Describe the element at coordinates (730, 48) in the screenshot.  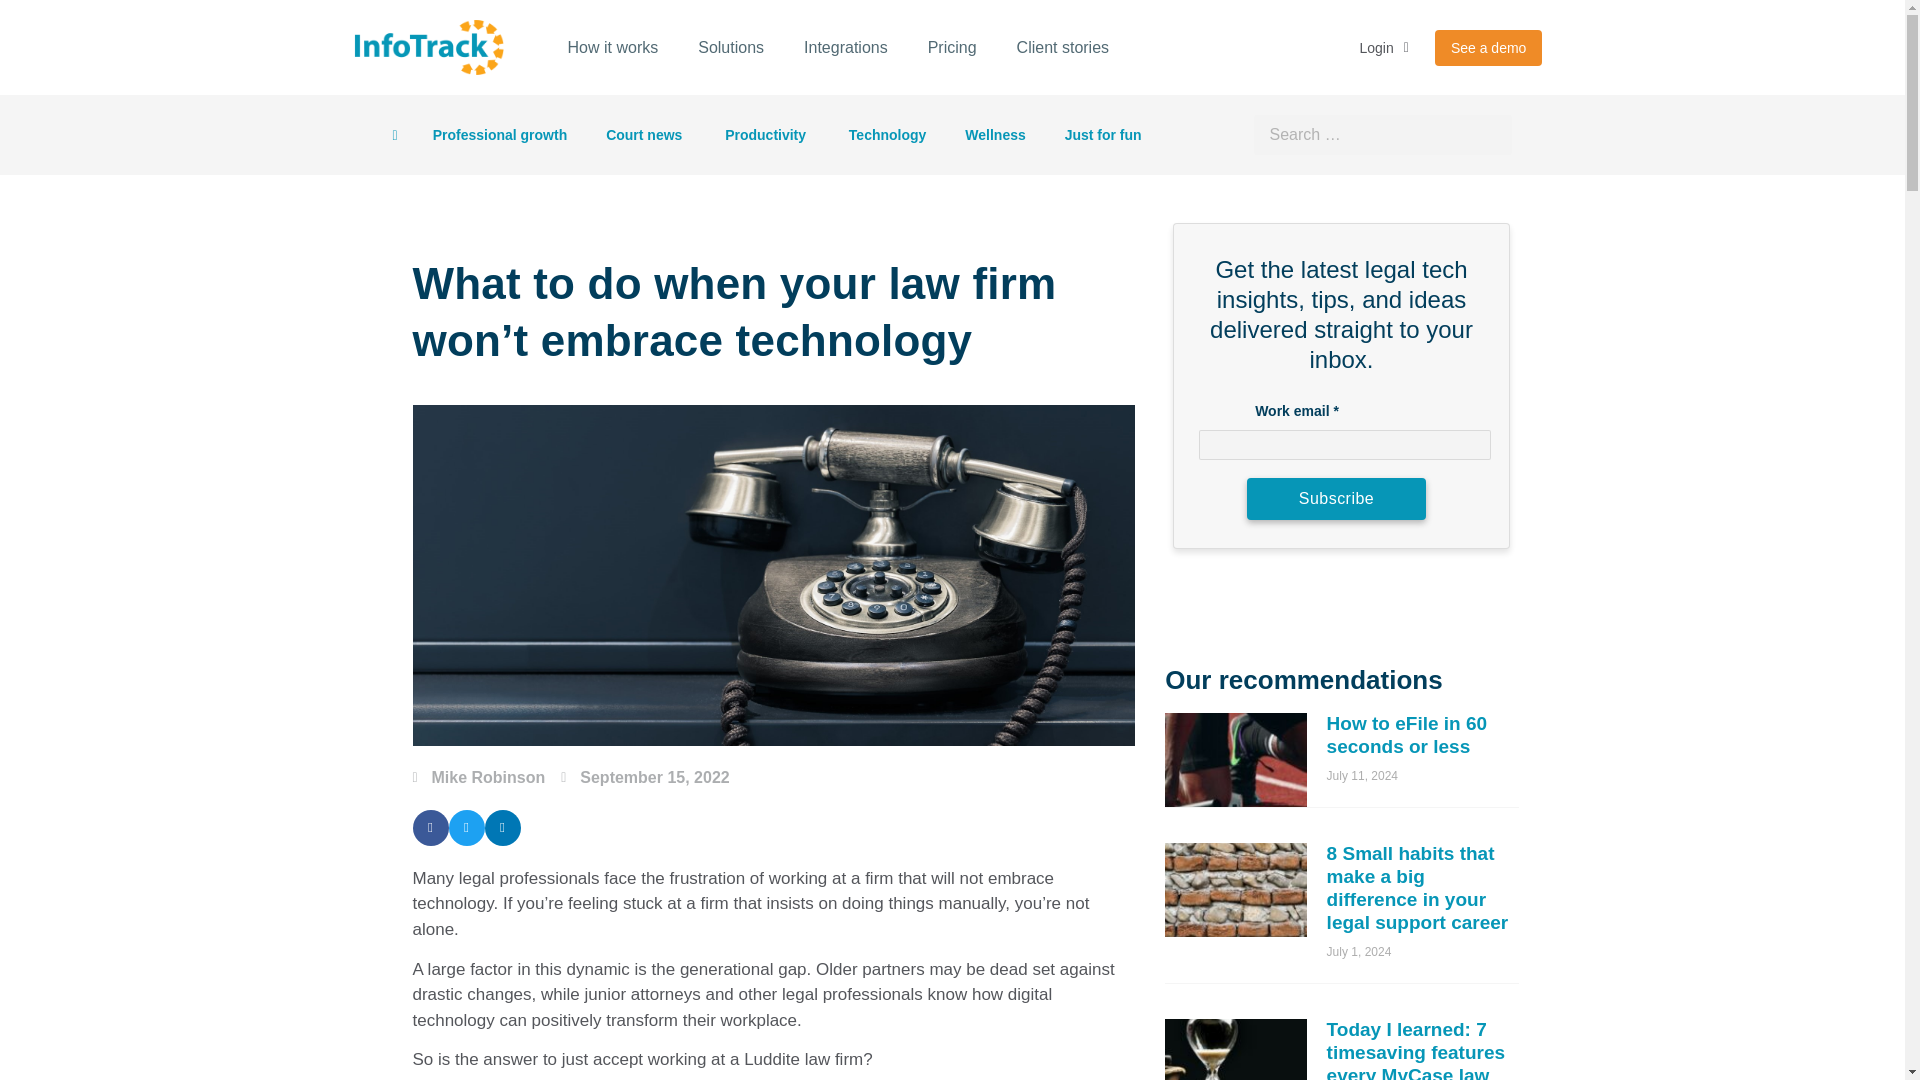
I see `Solutions` at that location.